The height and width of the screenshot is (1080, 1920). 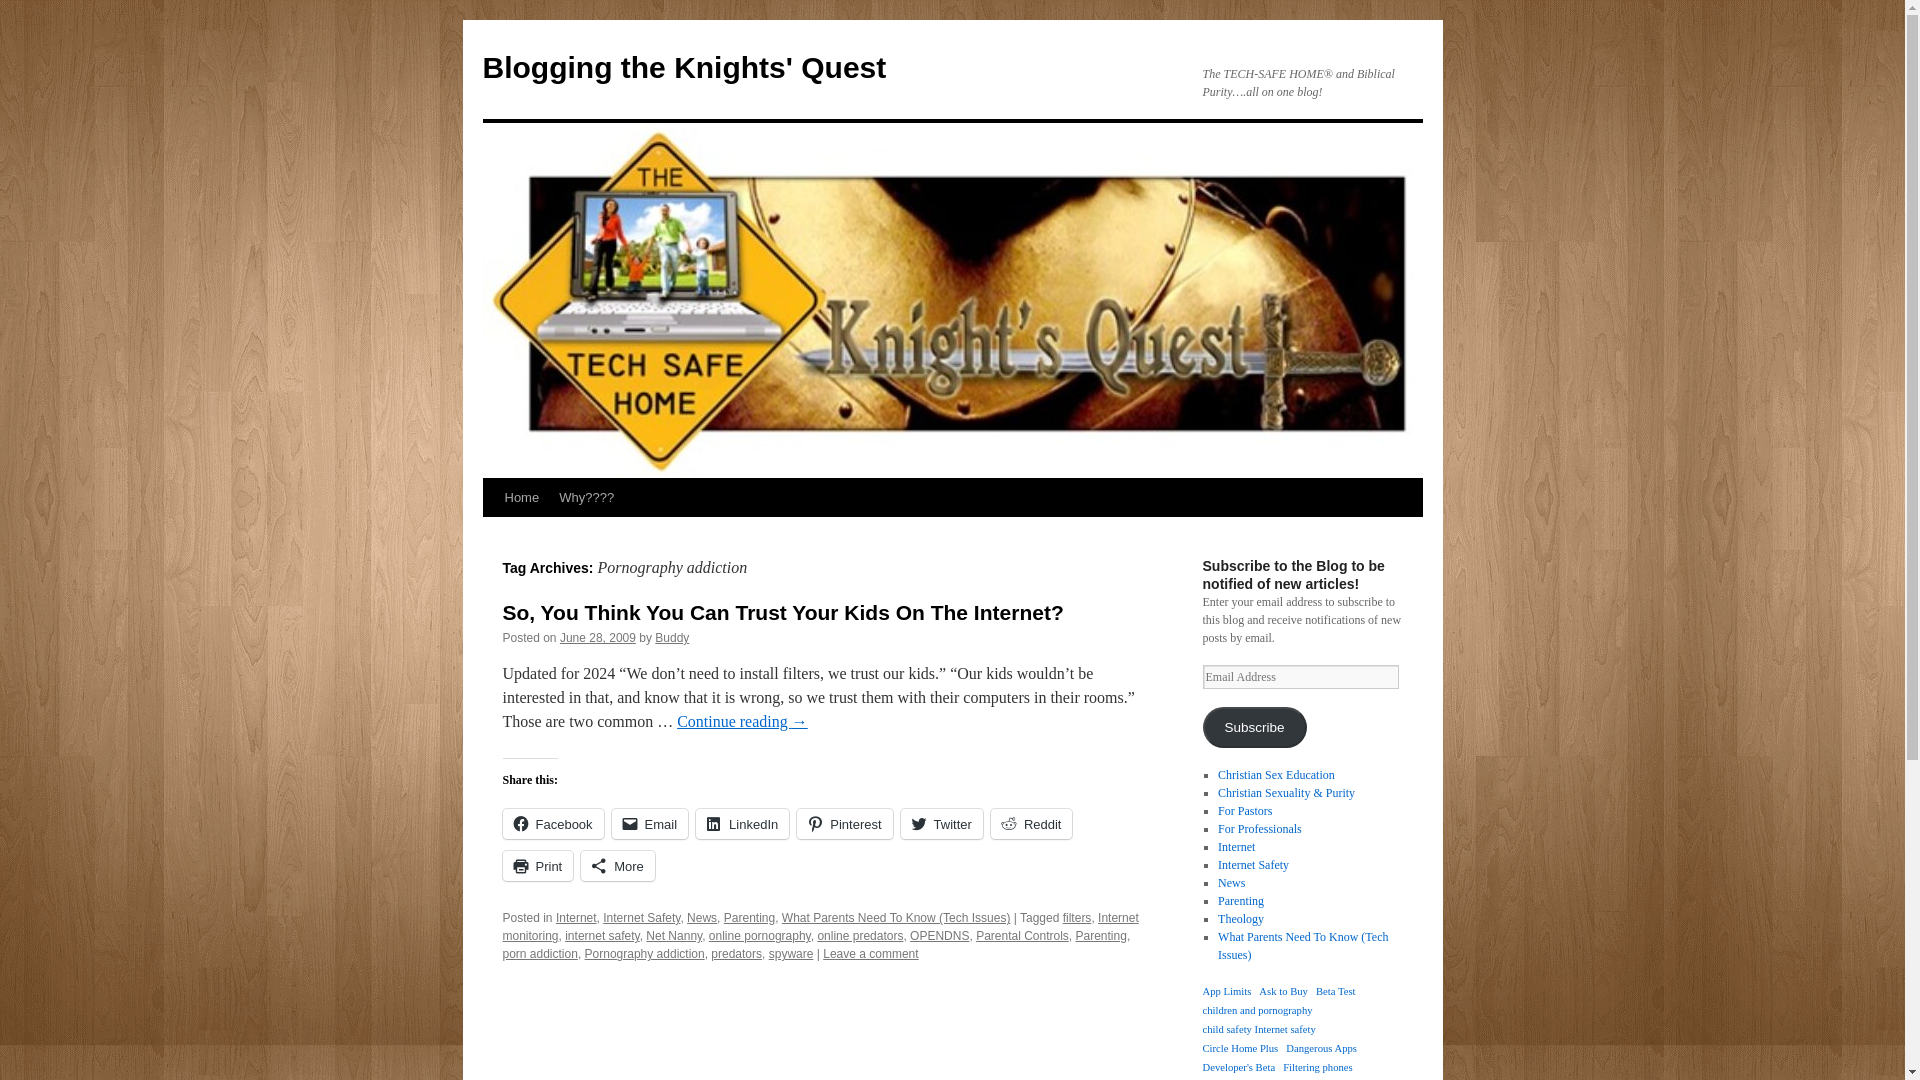 I want to click on Reddit, so click(x=1032, y=824).